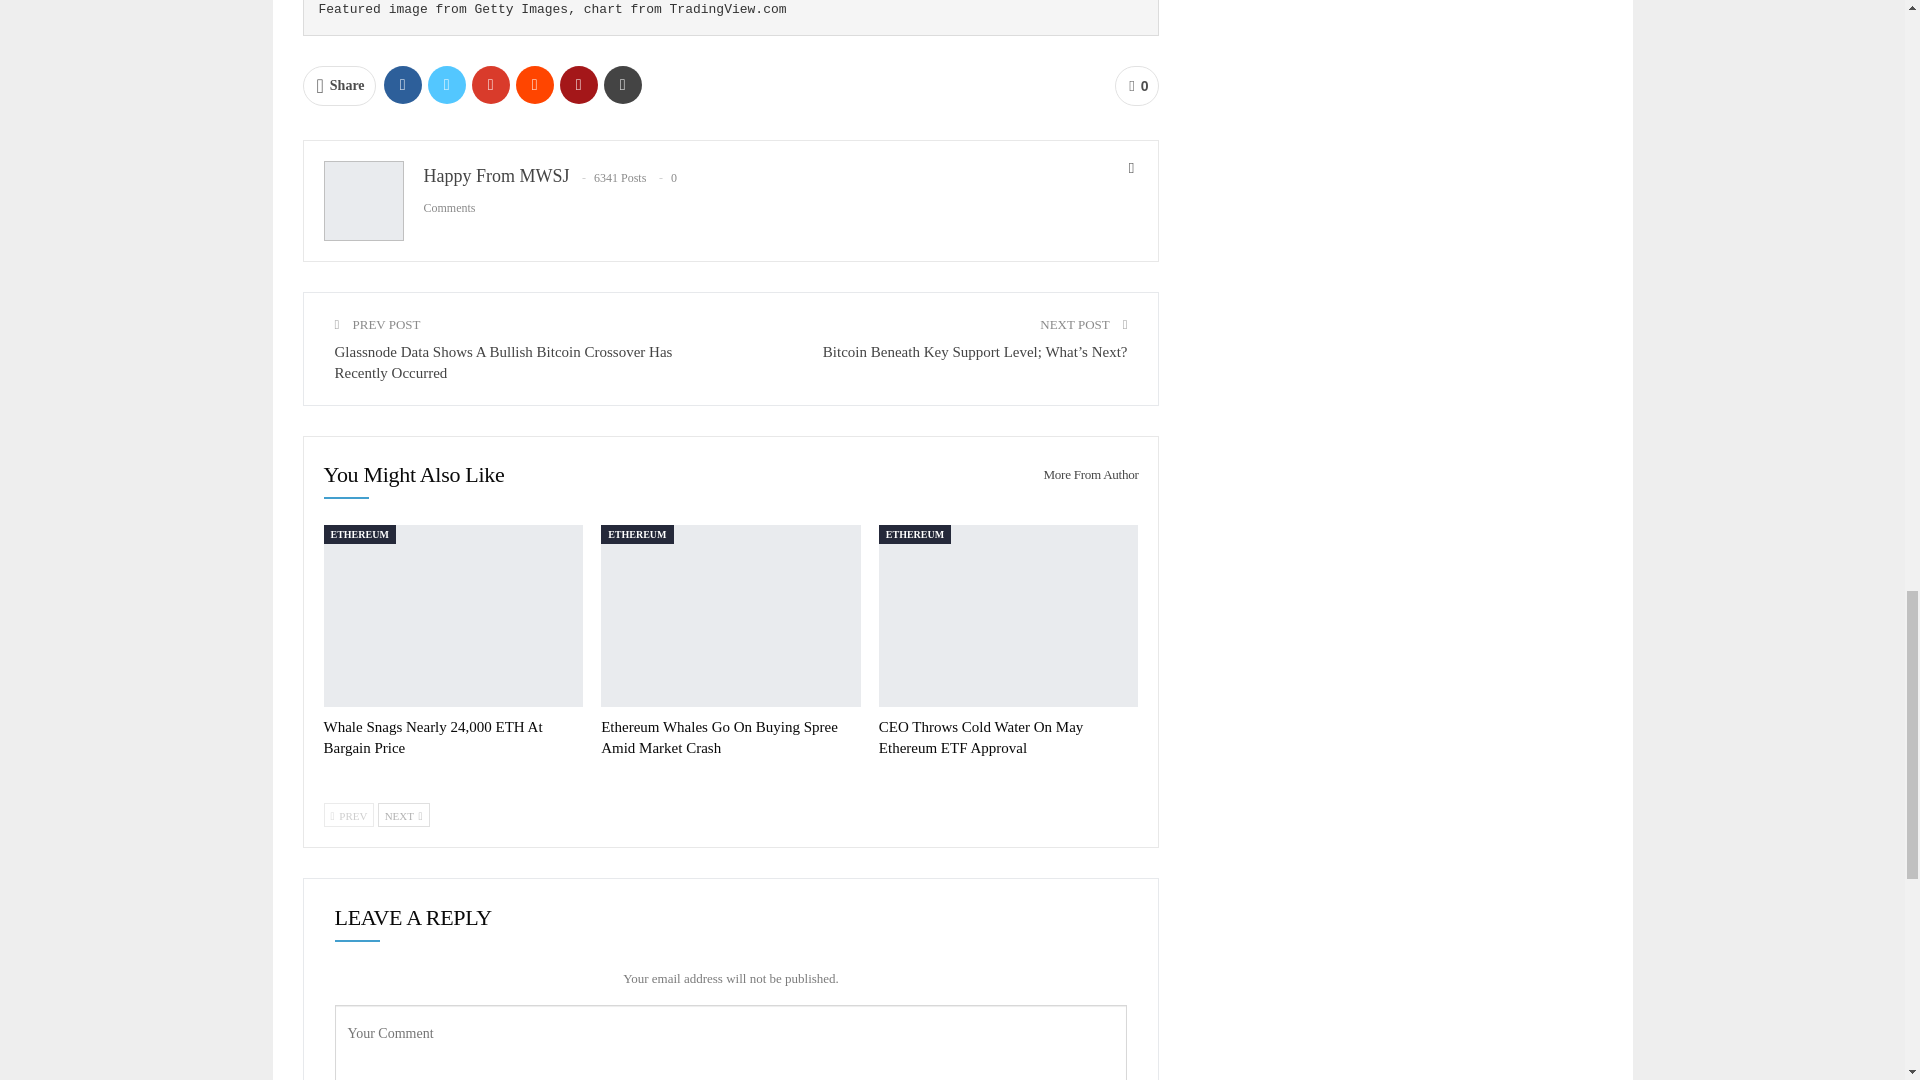 Image resolution: width=1920 pixels, height=1080 pixels. I want to click on Whale Snags Nearly 24,000 ETH At Bargain Price, so click(454, 616).